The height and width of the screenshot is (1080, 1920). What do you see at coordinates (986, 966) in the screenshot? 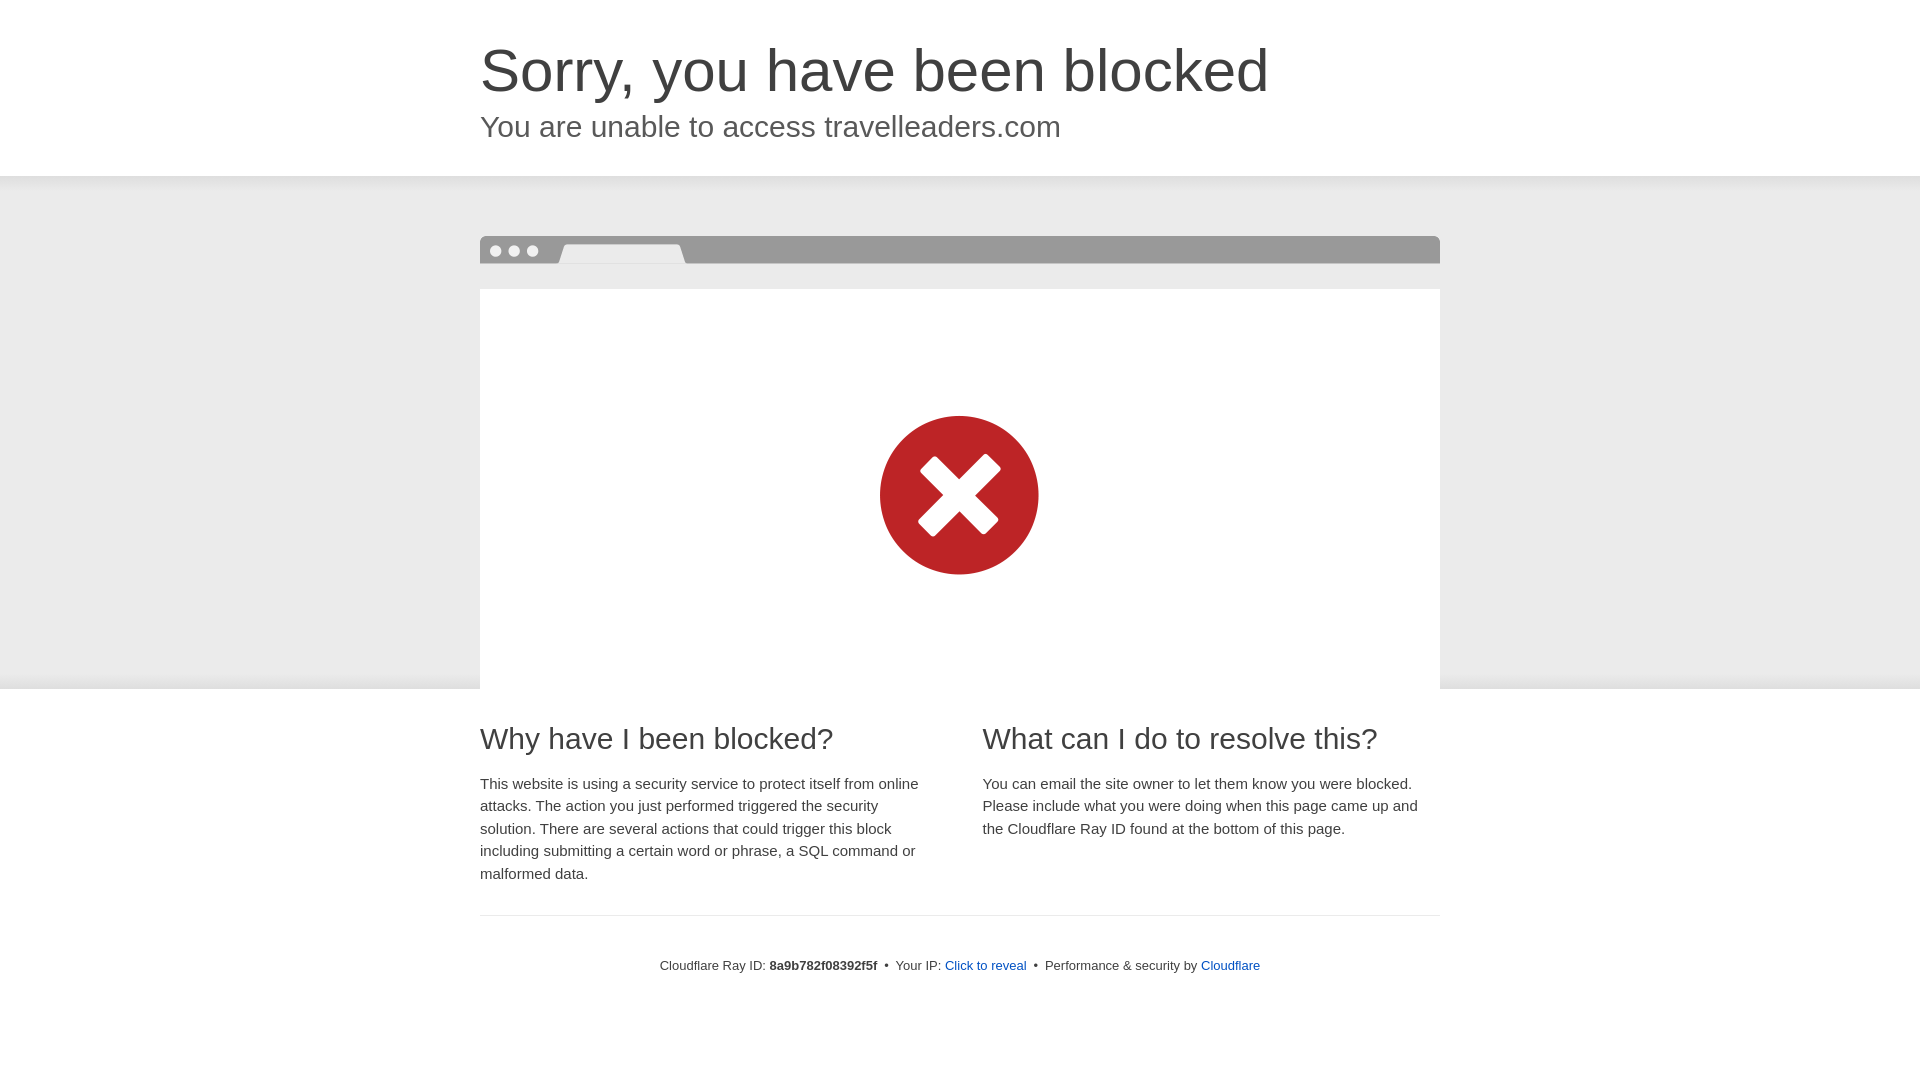
I see `Click to reveal` at bounding box center [986, 966].